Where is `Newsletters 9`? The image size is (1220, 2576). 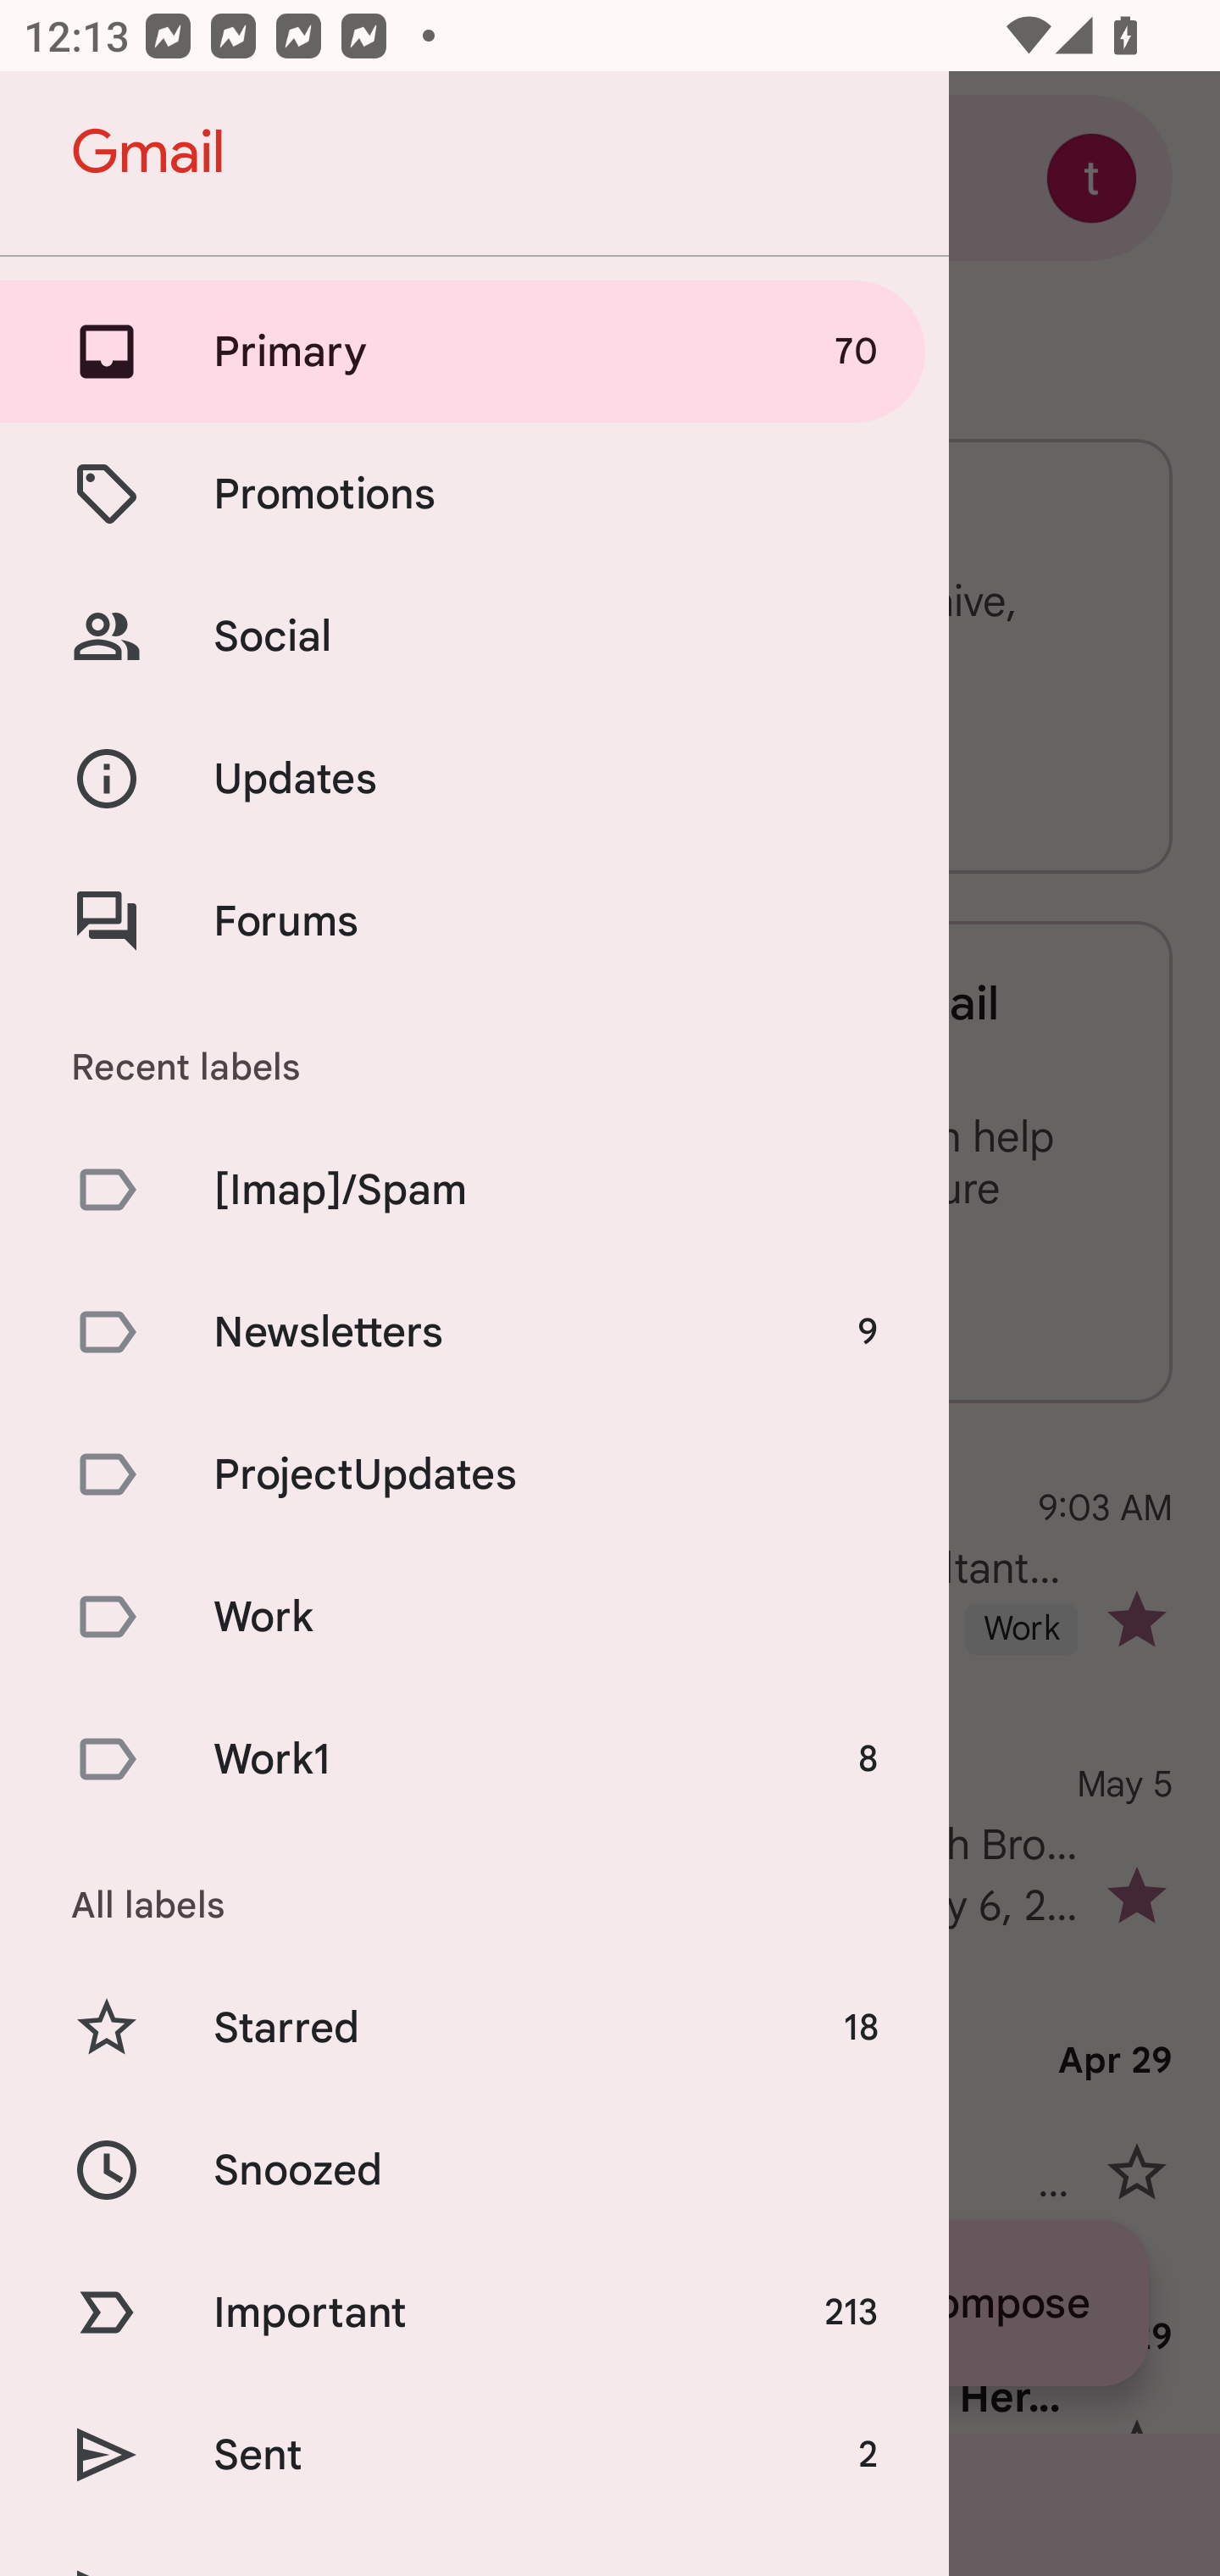
Newsletters 9 is located at coordinates (474, 1331).